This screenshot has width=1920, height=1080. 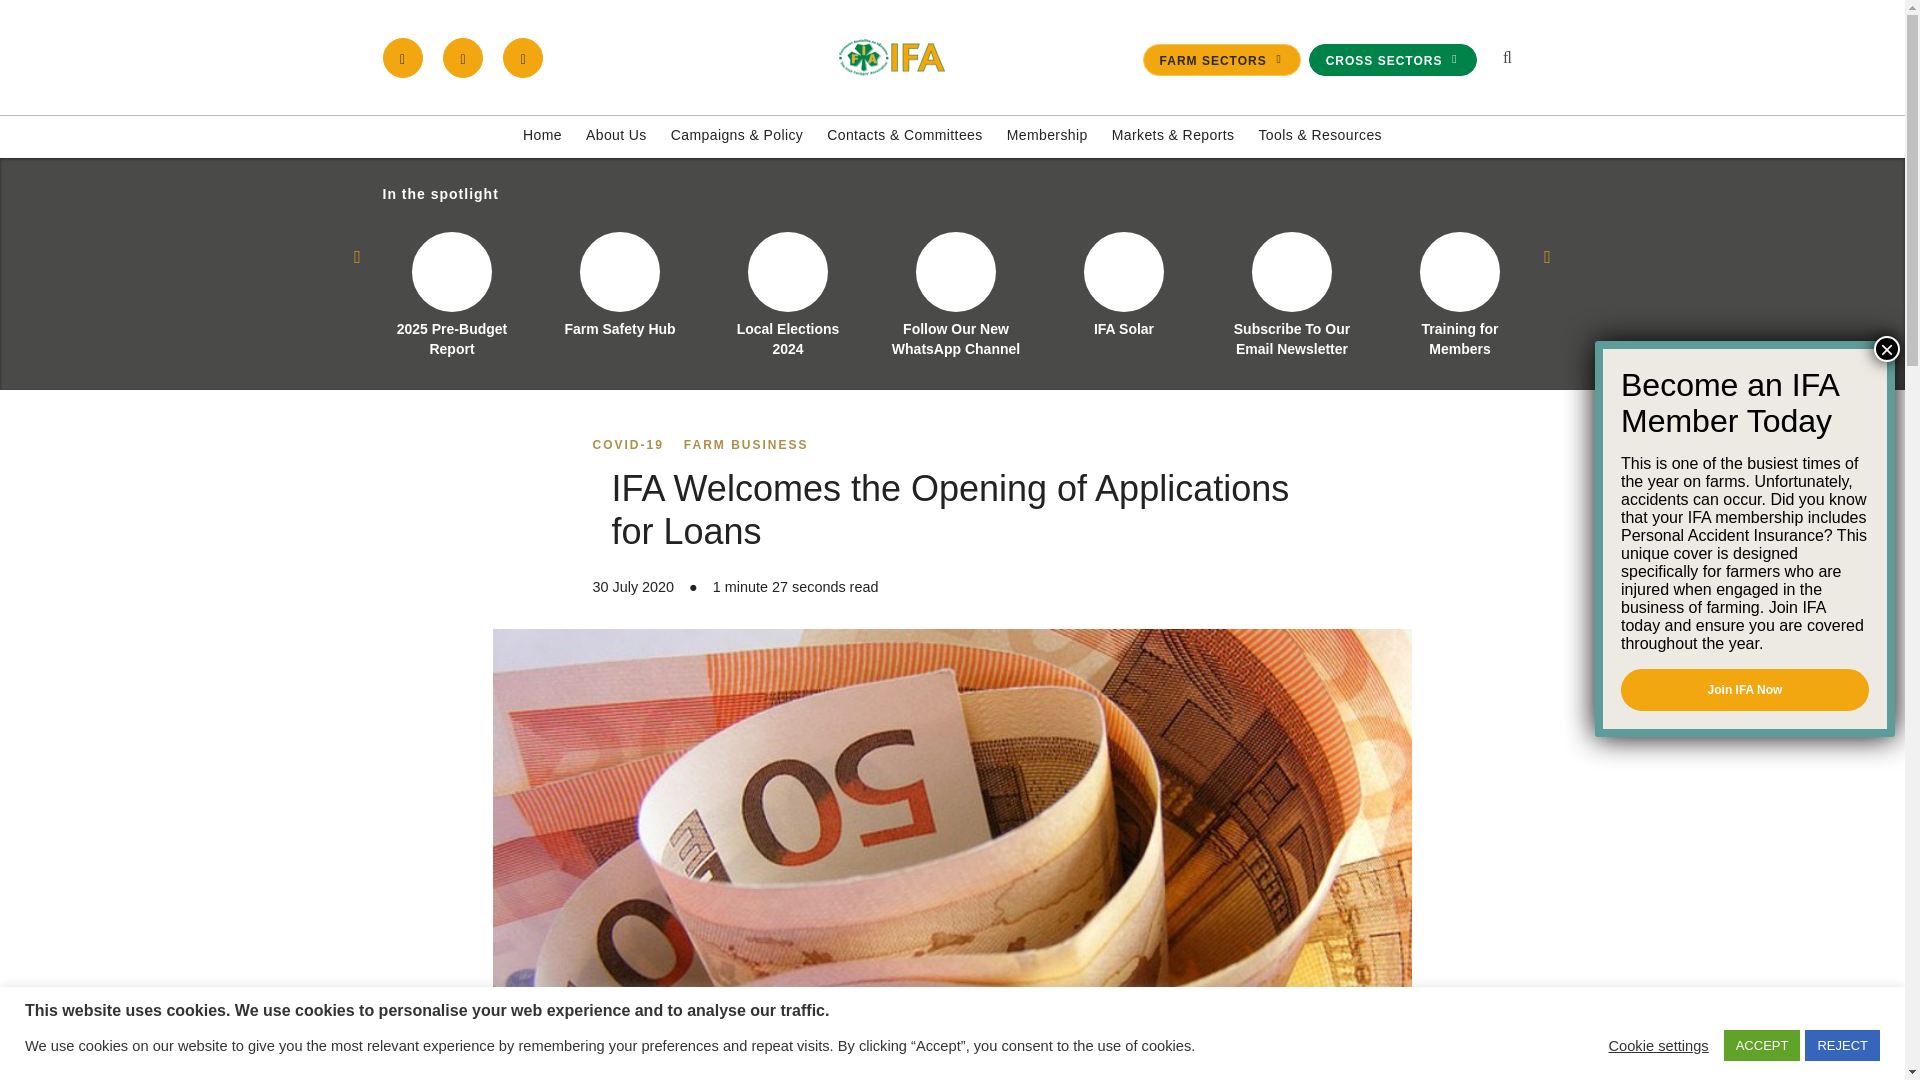 What do you see at coordinates (616, 136) in the screenshot?
I see `About Us` at bounding box center [616, 136].